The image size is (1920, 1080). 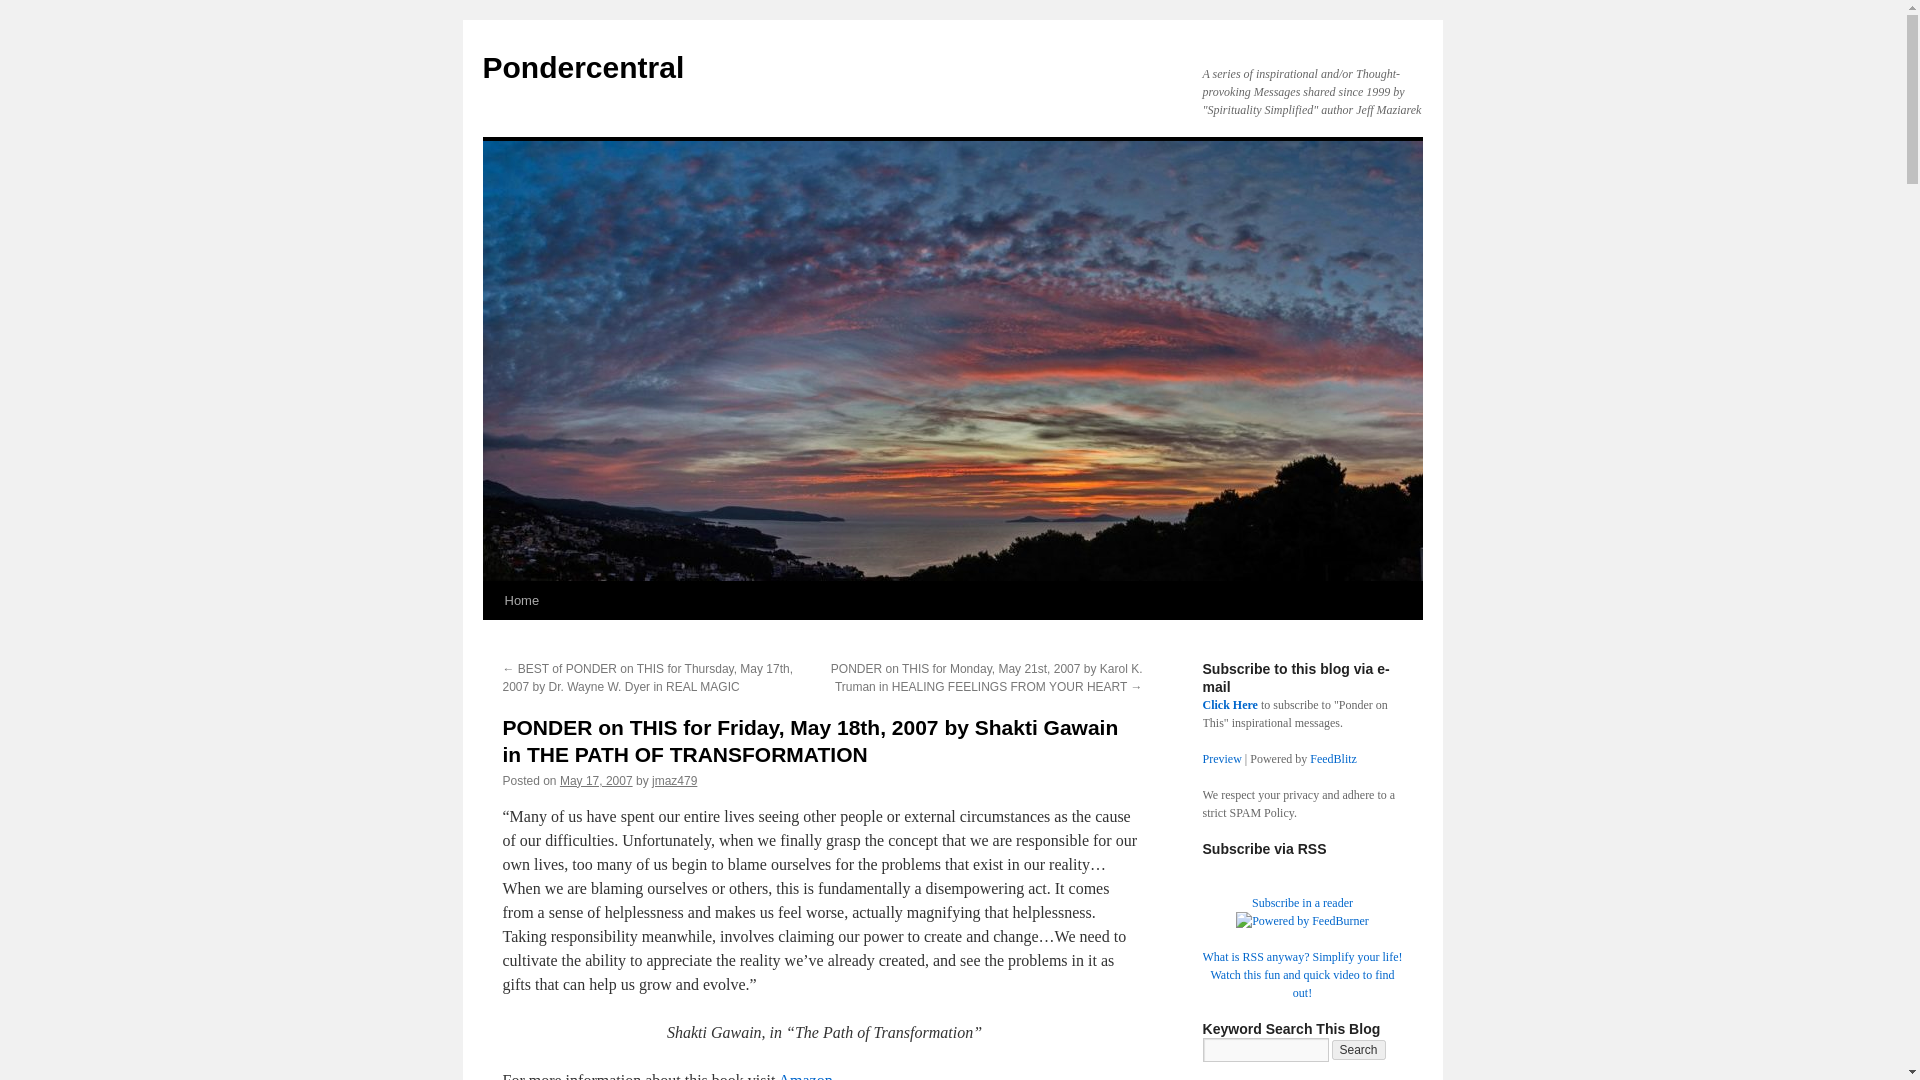 I want to click on Preview, so click(x=1220, y=758).